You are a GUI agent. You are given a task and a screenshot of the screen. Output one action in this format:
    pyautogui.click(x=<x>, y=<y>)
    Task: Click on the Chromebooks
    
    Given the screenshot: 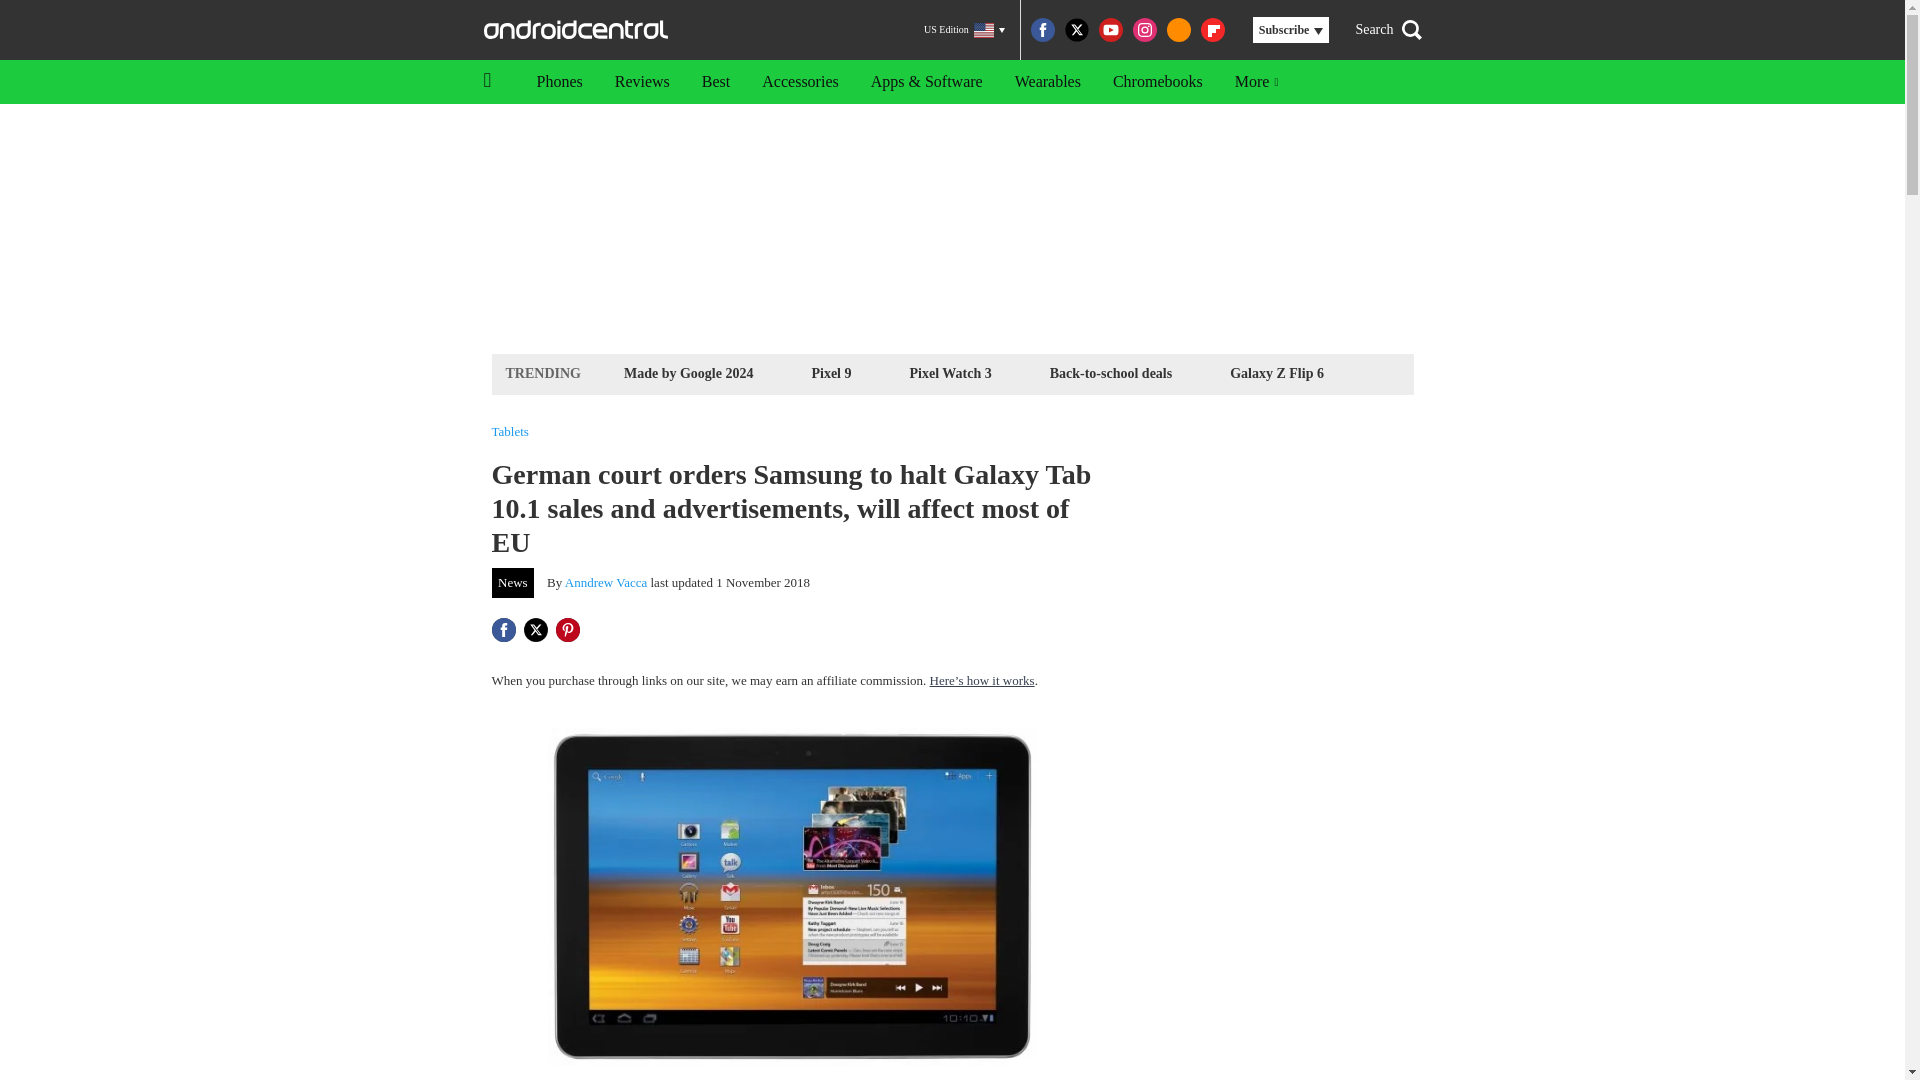 What is the action you would take?
    pyautogui.click(x=1158, y=82)
    